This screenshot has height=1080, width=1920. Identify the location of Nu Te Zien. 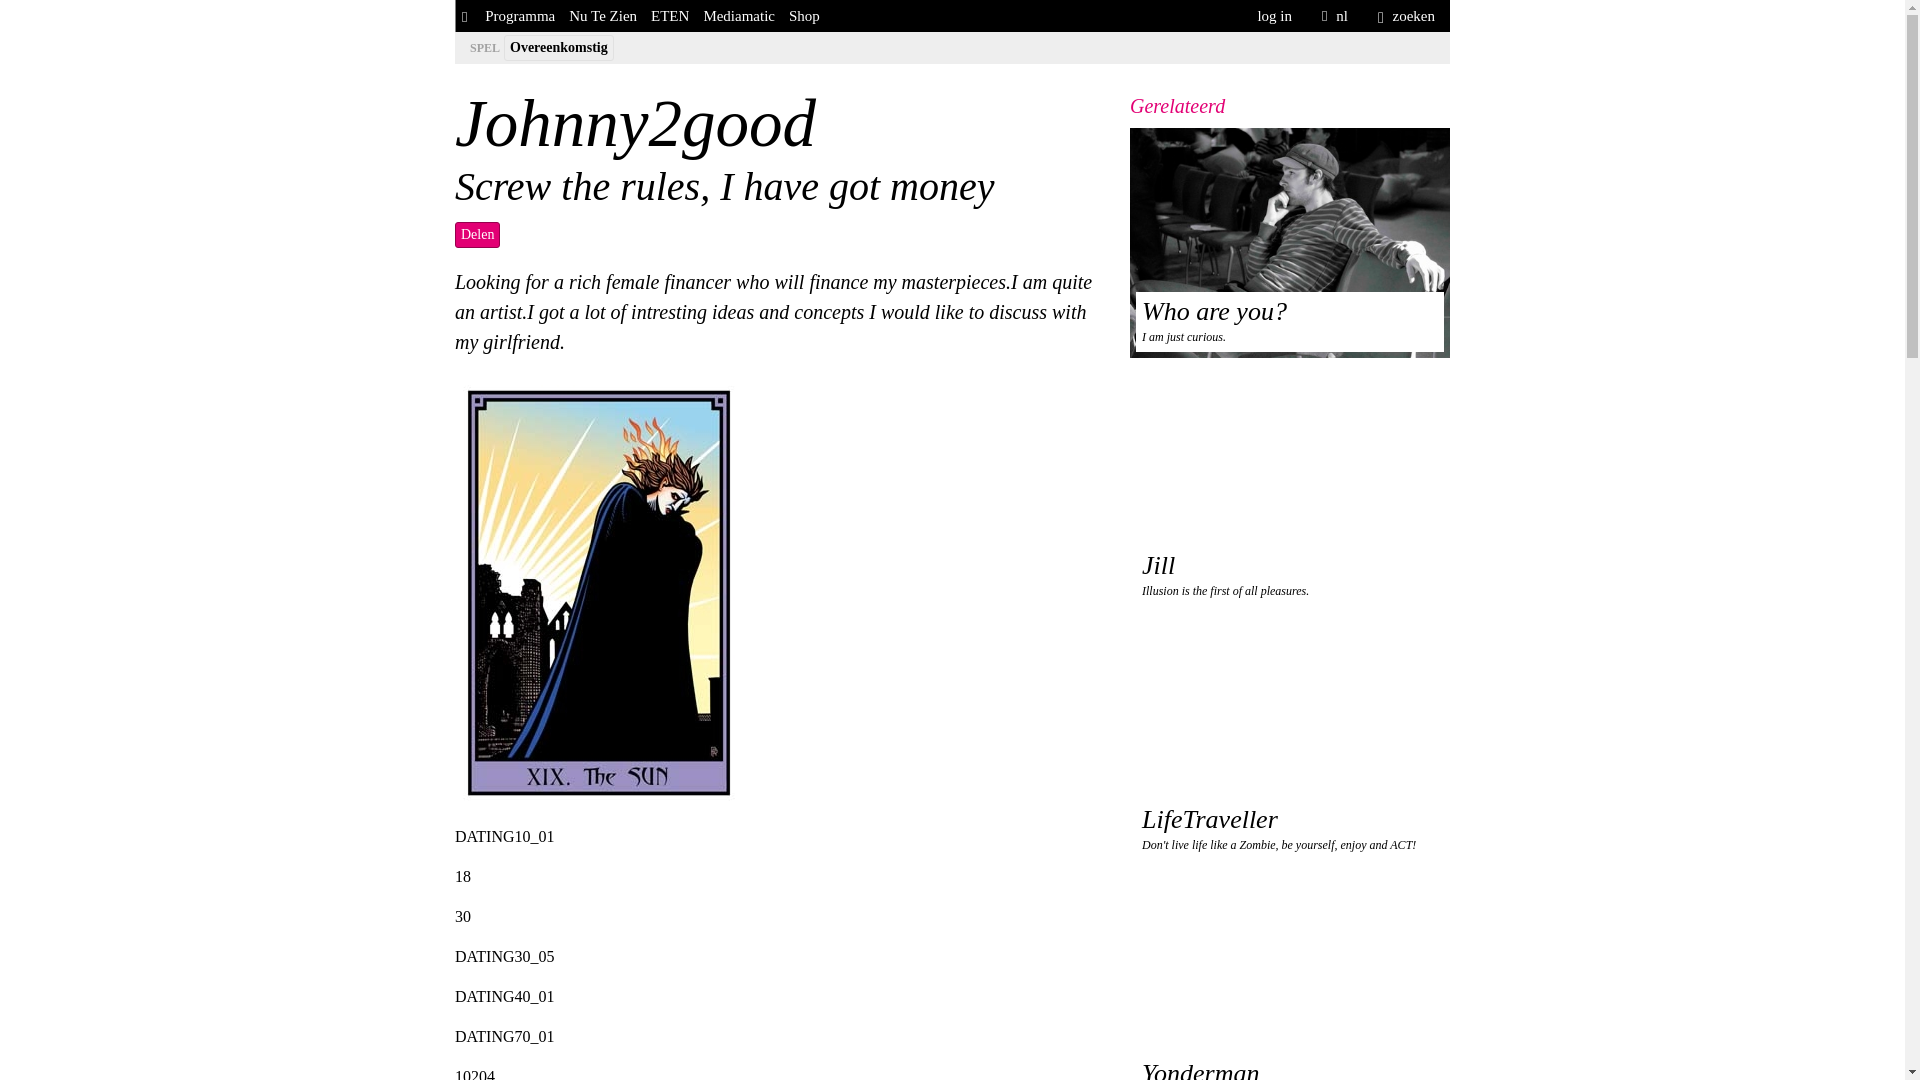
(602, 16).